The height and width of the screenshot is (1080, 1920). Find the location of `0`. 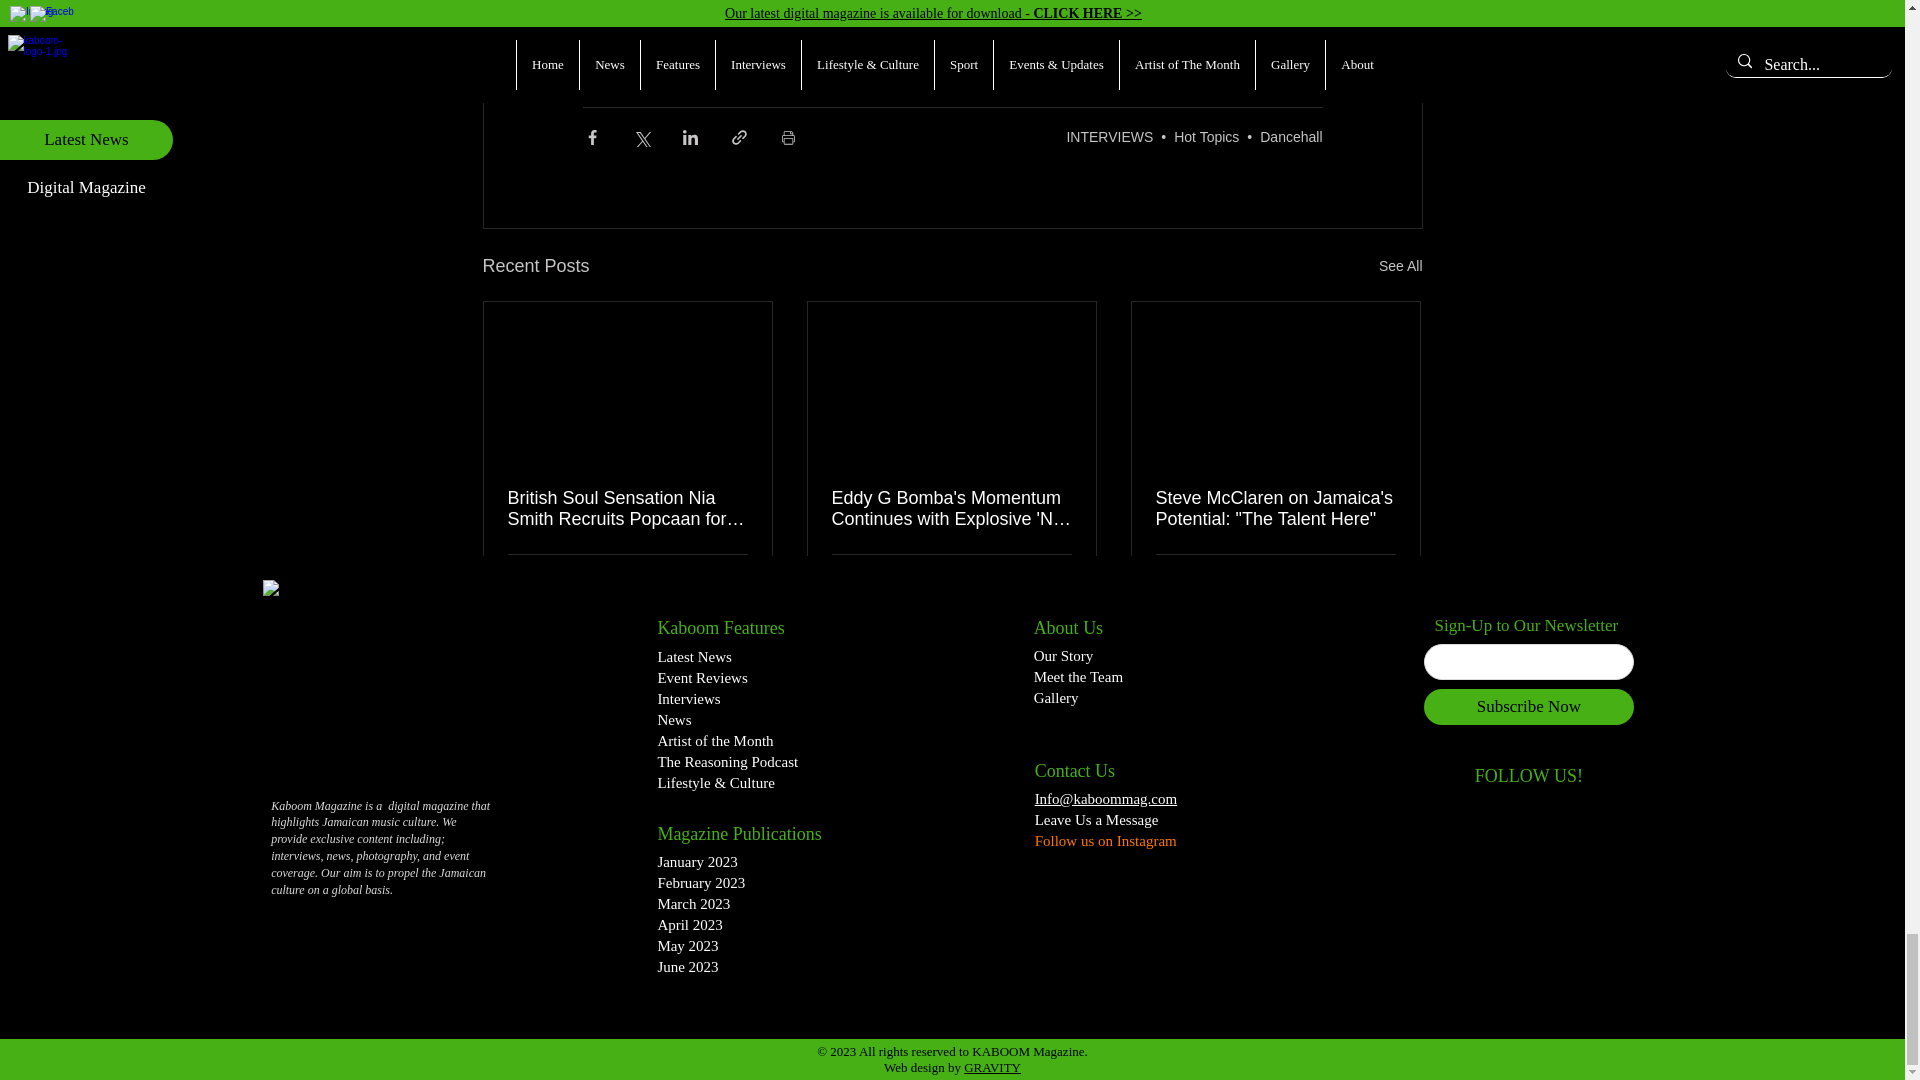

0 is located at coordinates (848, 578).